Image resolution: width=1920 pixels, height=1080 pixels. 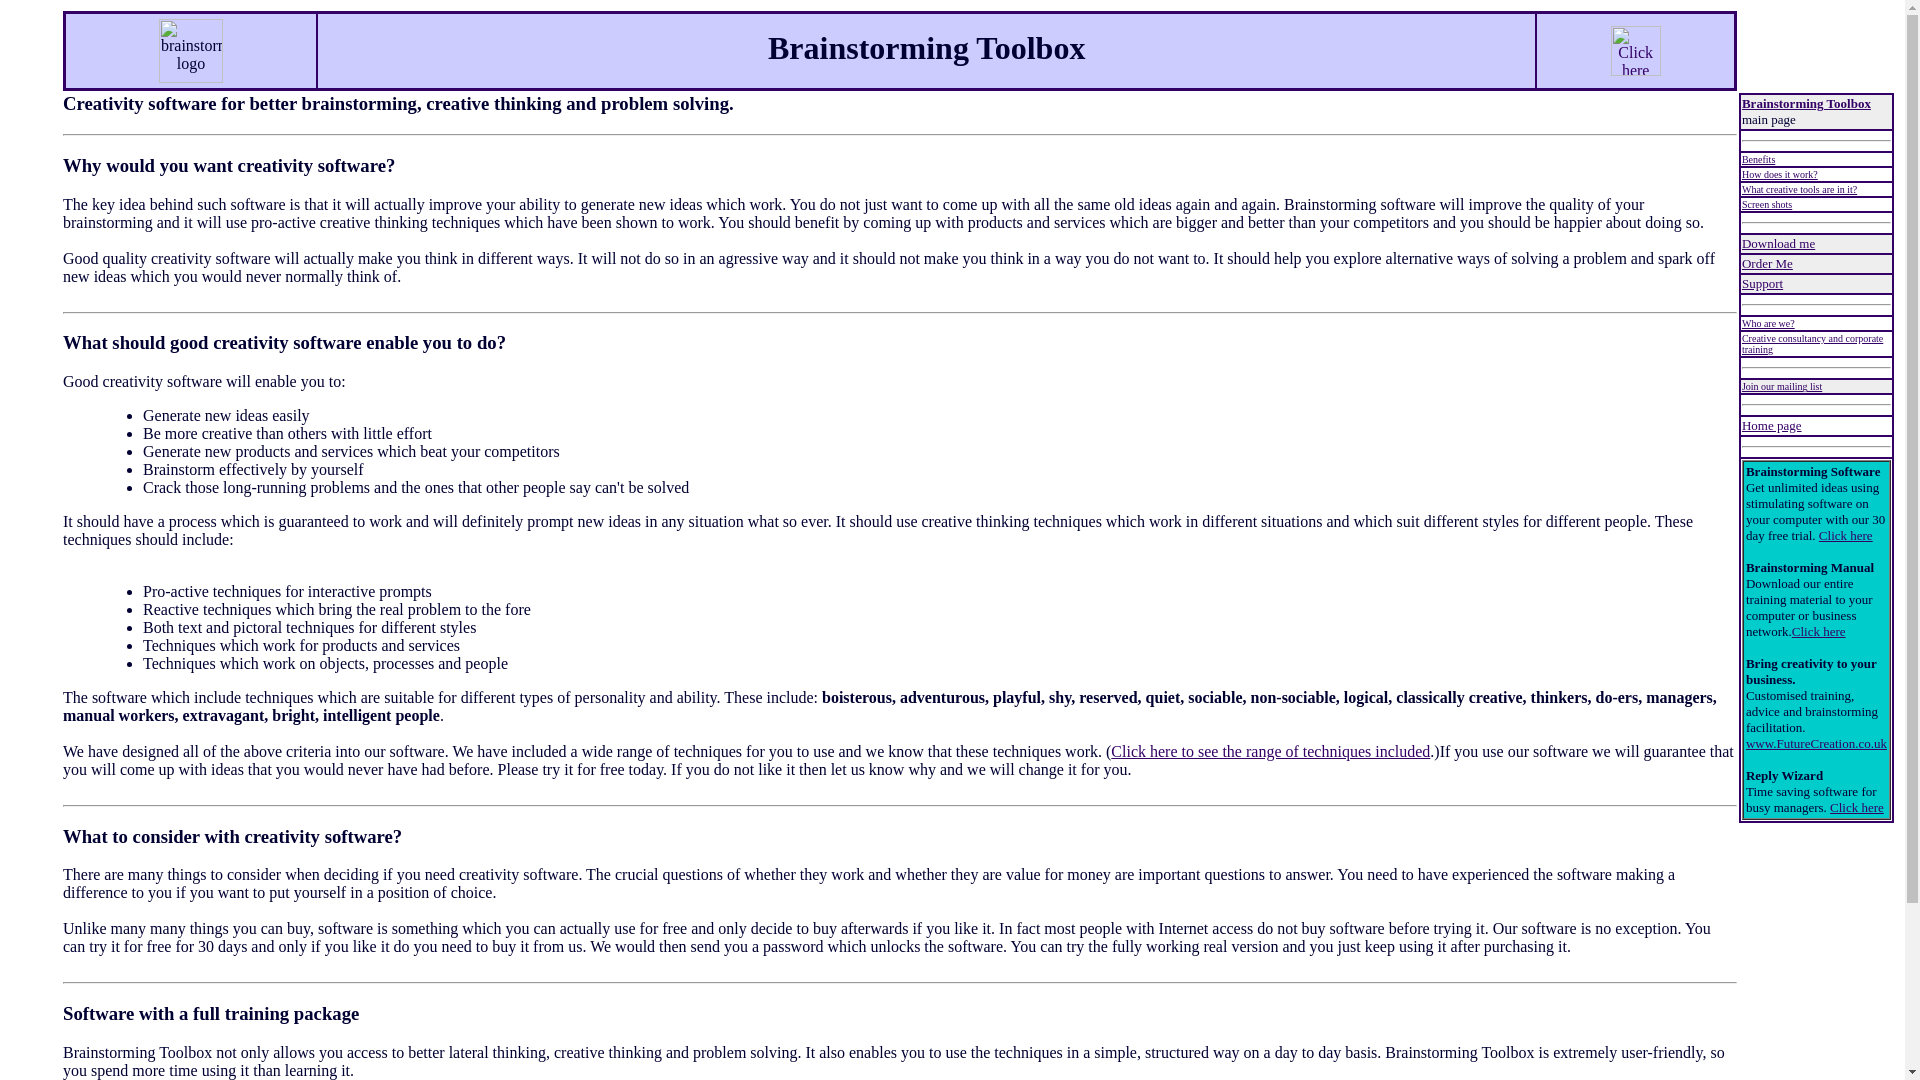 I want to click on Creative consultancy and corporate training, so click(x=1812, y=344).